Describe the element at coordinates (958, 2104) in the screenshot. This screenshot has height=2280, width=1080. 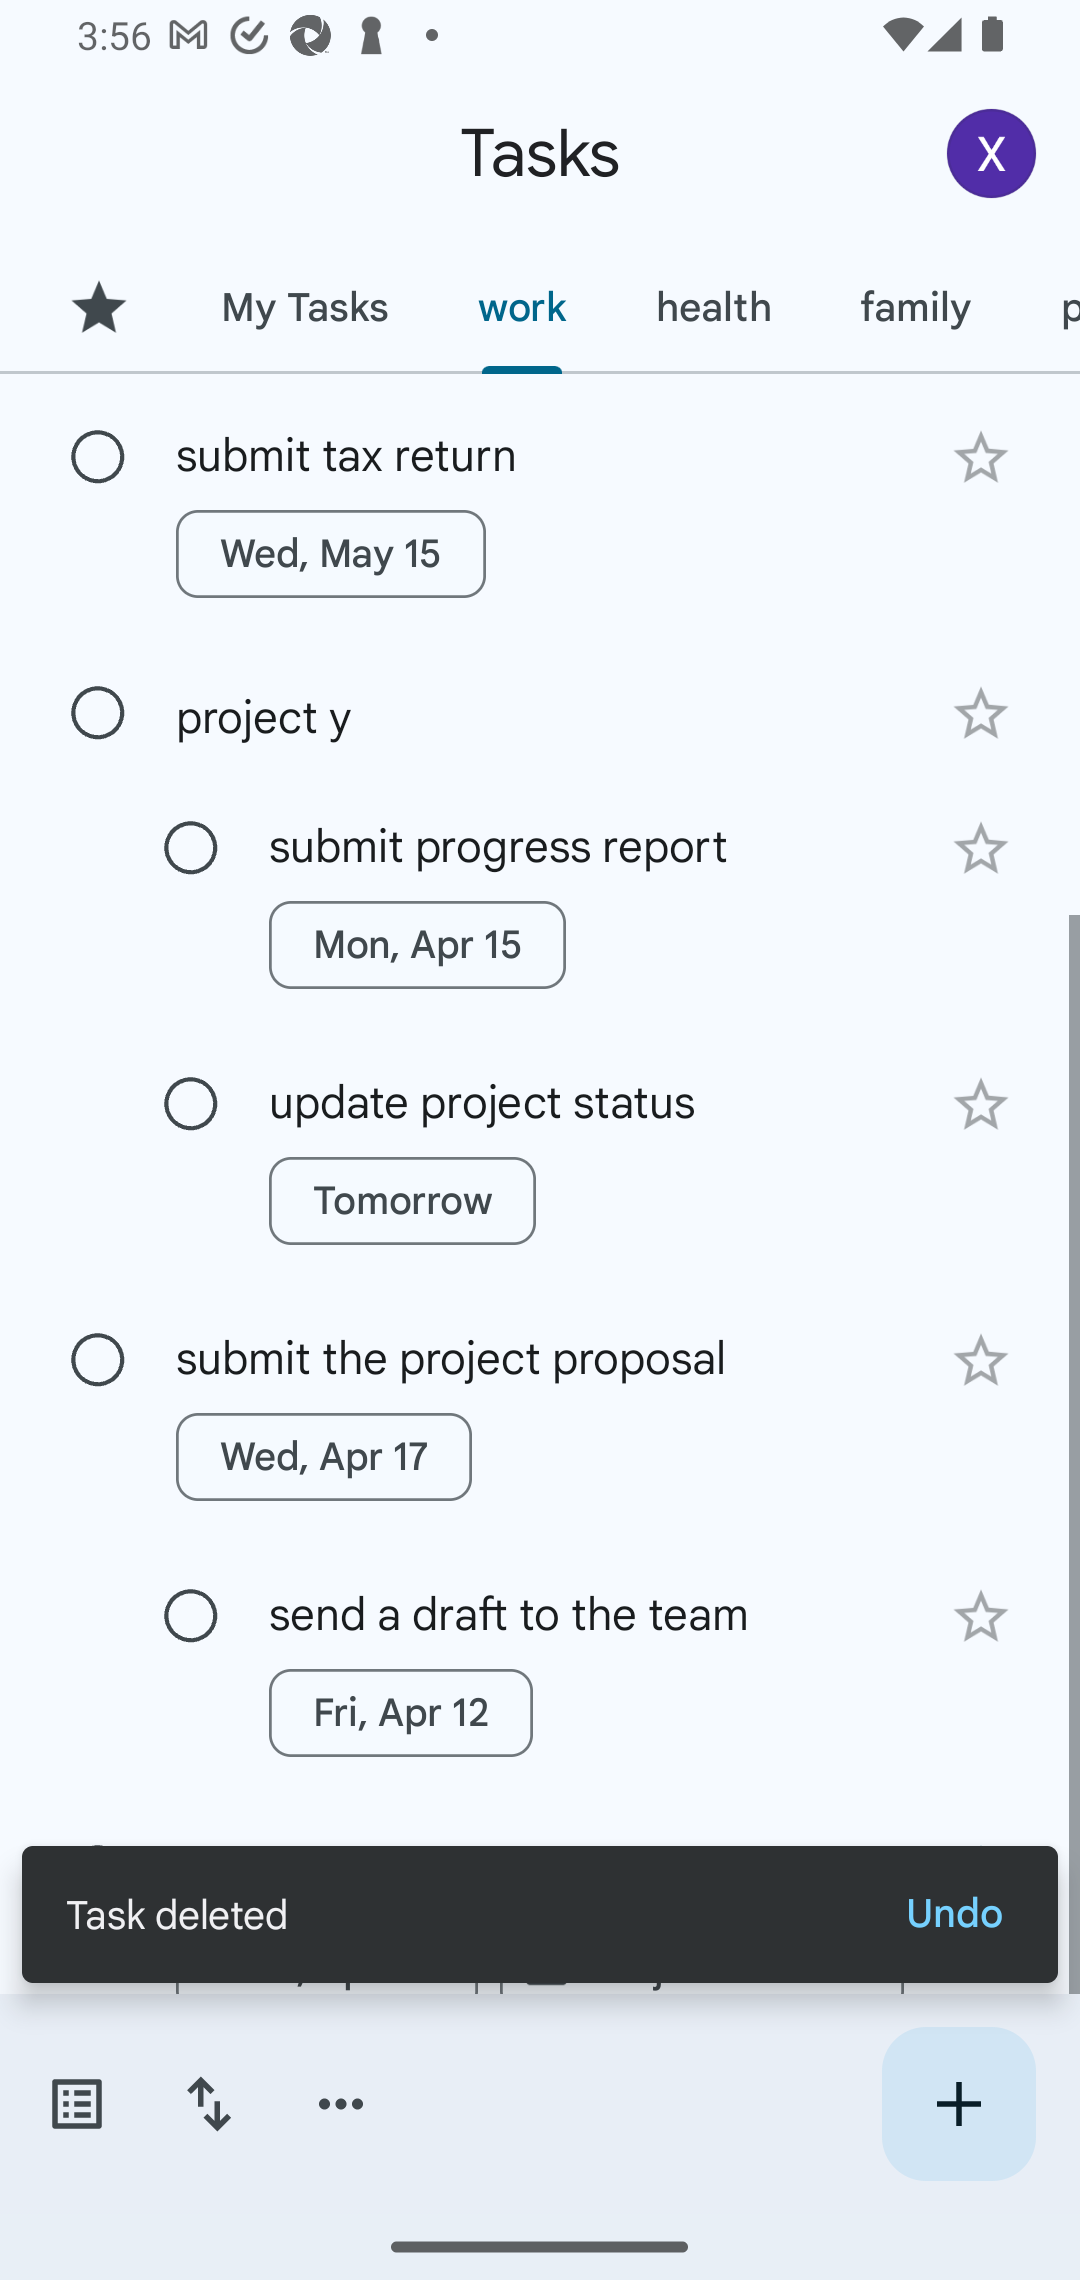
I see `Create new task` at that location.